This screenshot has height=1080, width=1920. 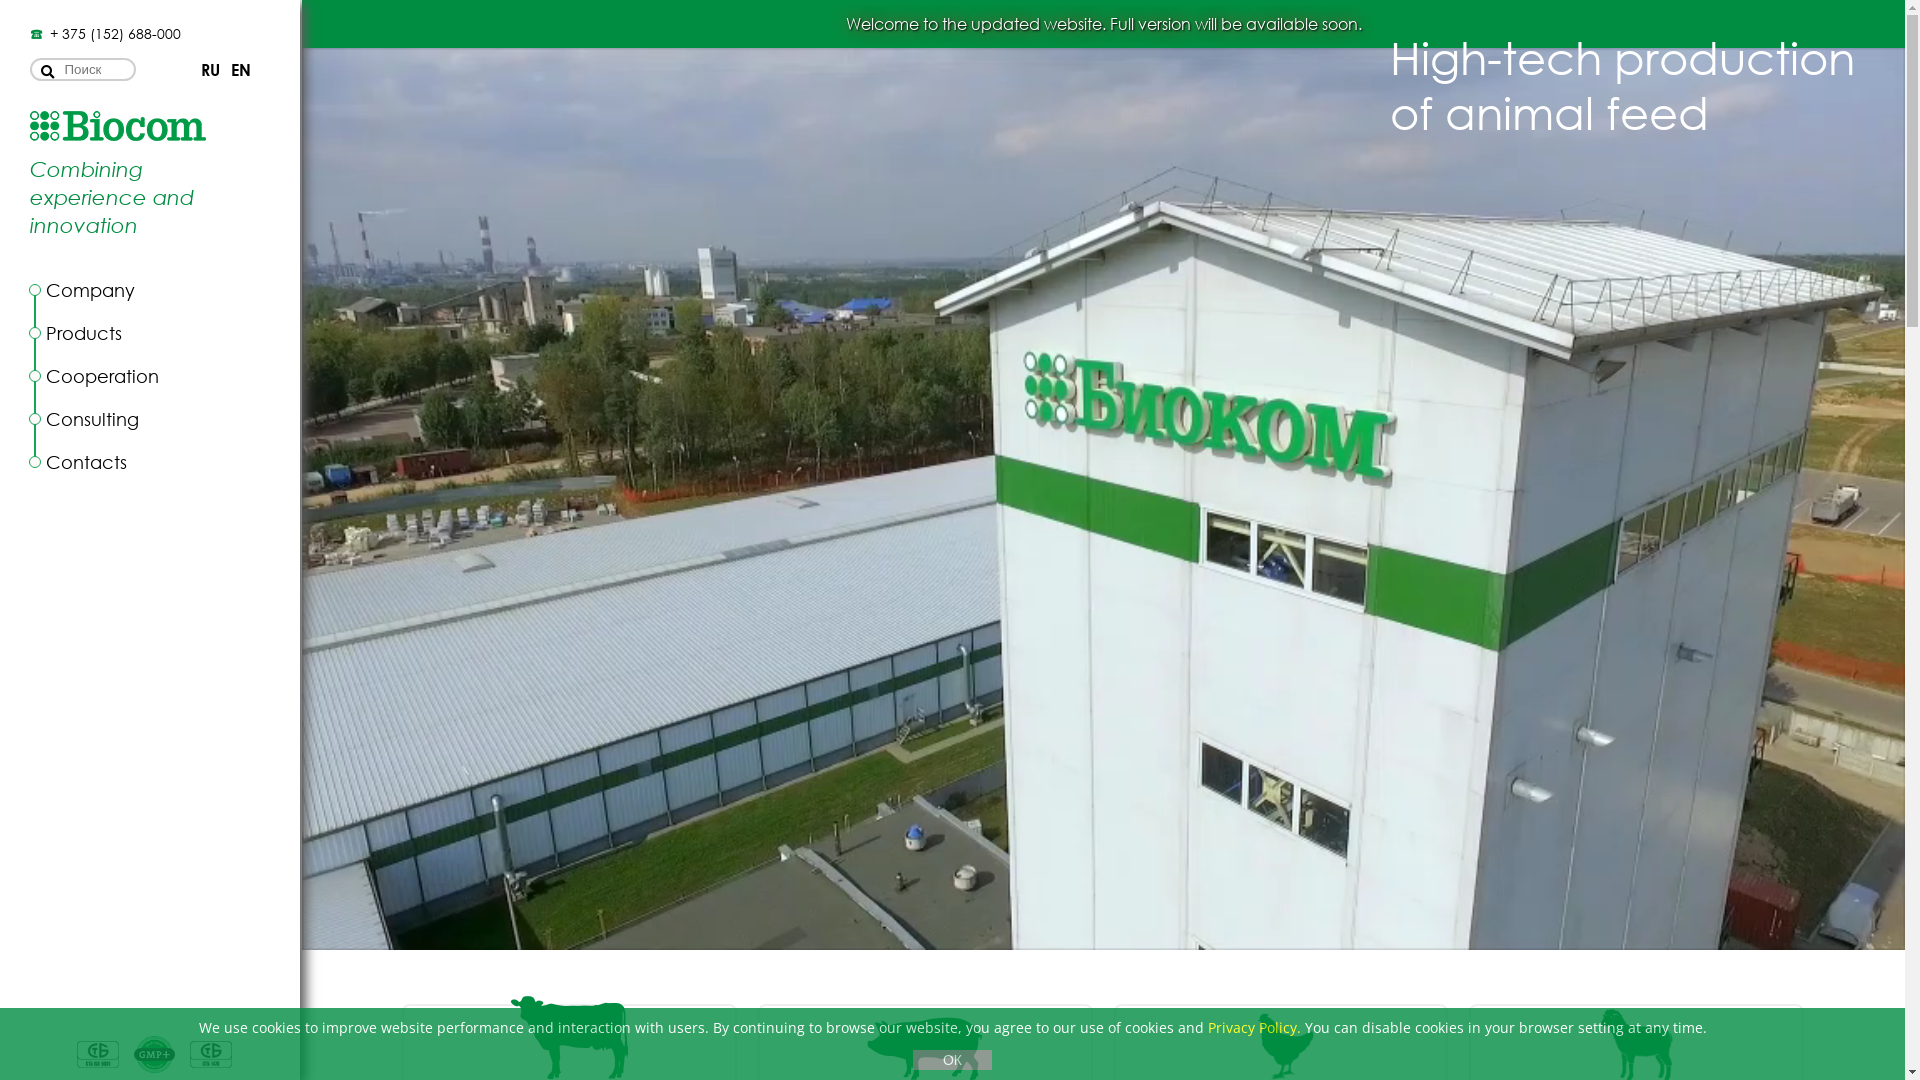 What do you see at coordinates (212, 70) in the screenshot?
I see `RU` at bounding box center [212, 70].